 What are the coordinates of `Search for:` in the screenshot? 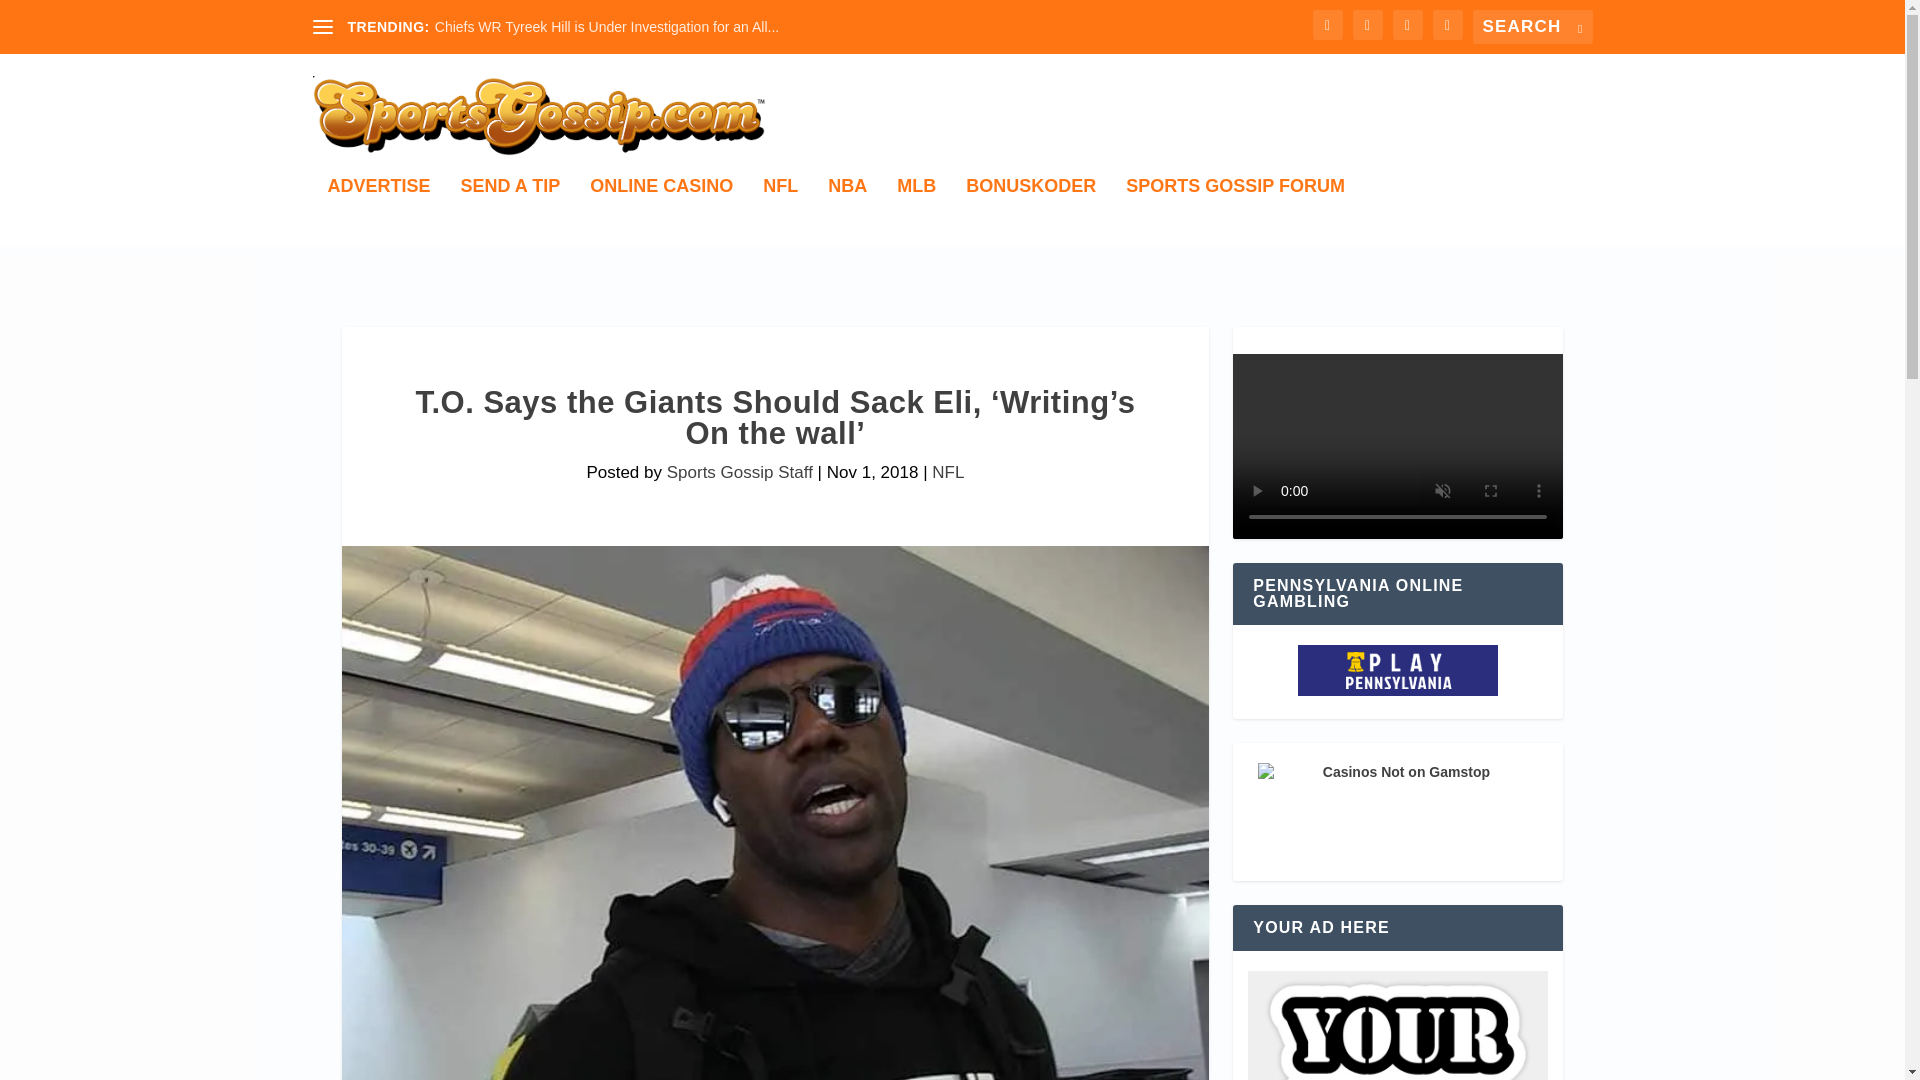 It's located at (1532, 26).